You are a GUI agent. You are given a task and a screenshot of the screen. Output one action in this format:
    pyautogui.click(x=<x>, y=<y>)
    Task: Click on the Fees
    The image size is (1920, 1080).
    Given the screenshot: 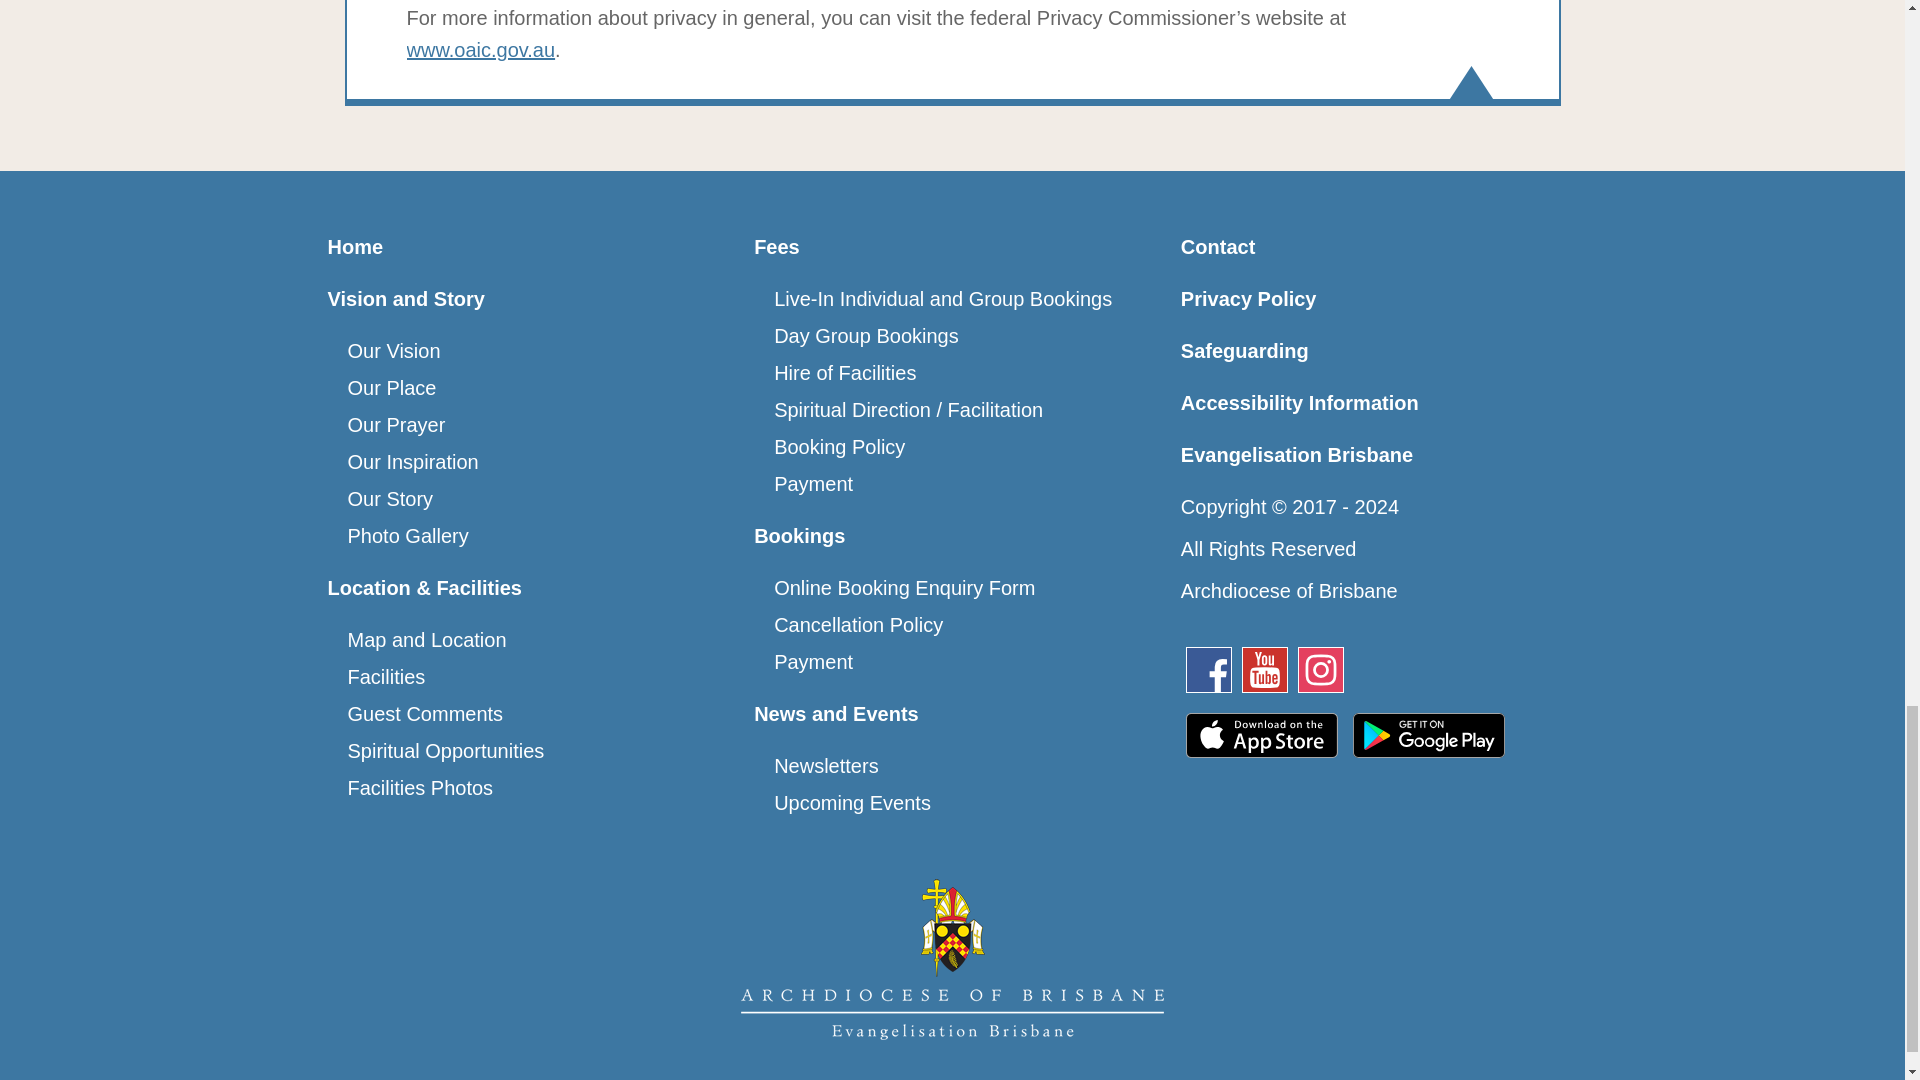 What is the action you would take?
    pyautogui.click(x=777, y=247)
    